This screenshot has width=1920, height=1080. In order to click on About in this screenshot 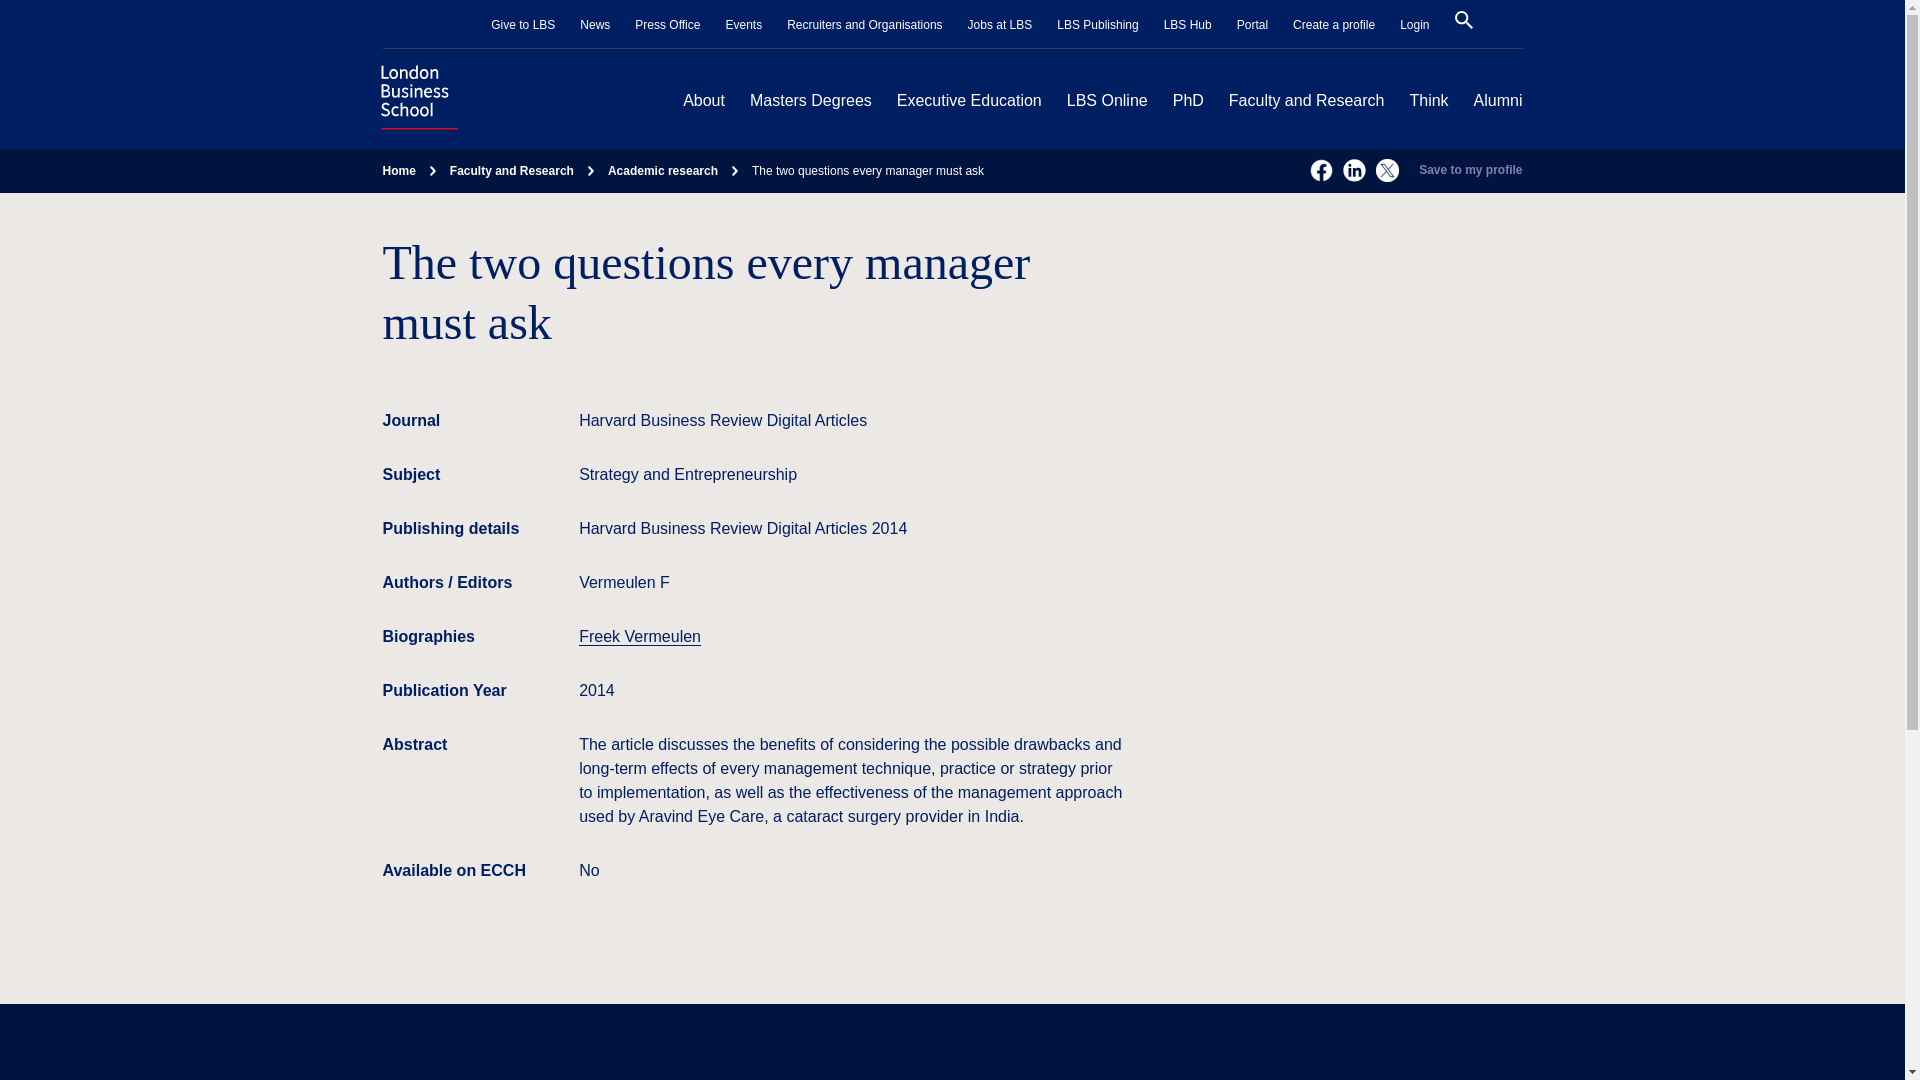, I will do `click(704, 100)`.